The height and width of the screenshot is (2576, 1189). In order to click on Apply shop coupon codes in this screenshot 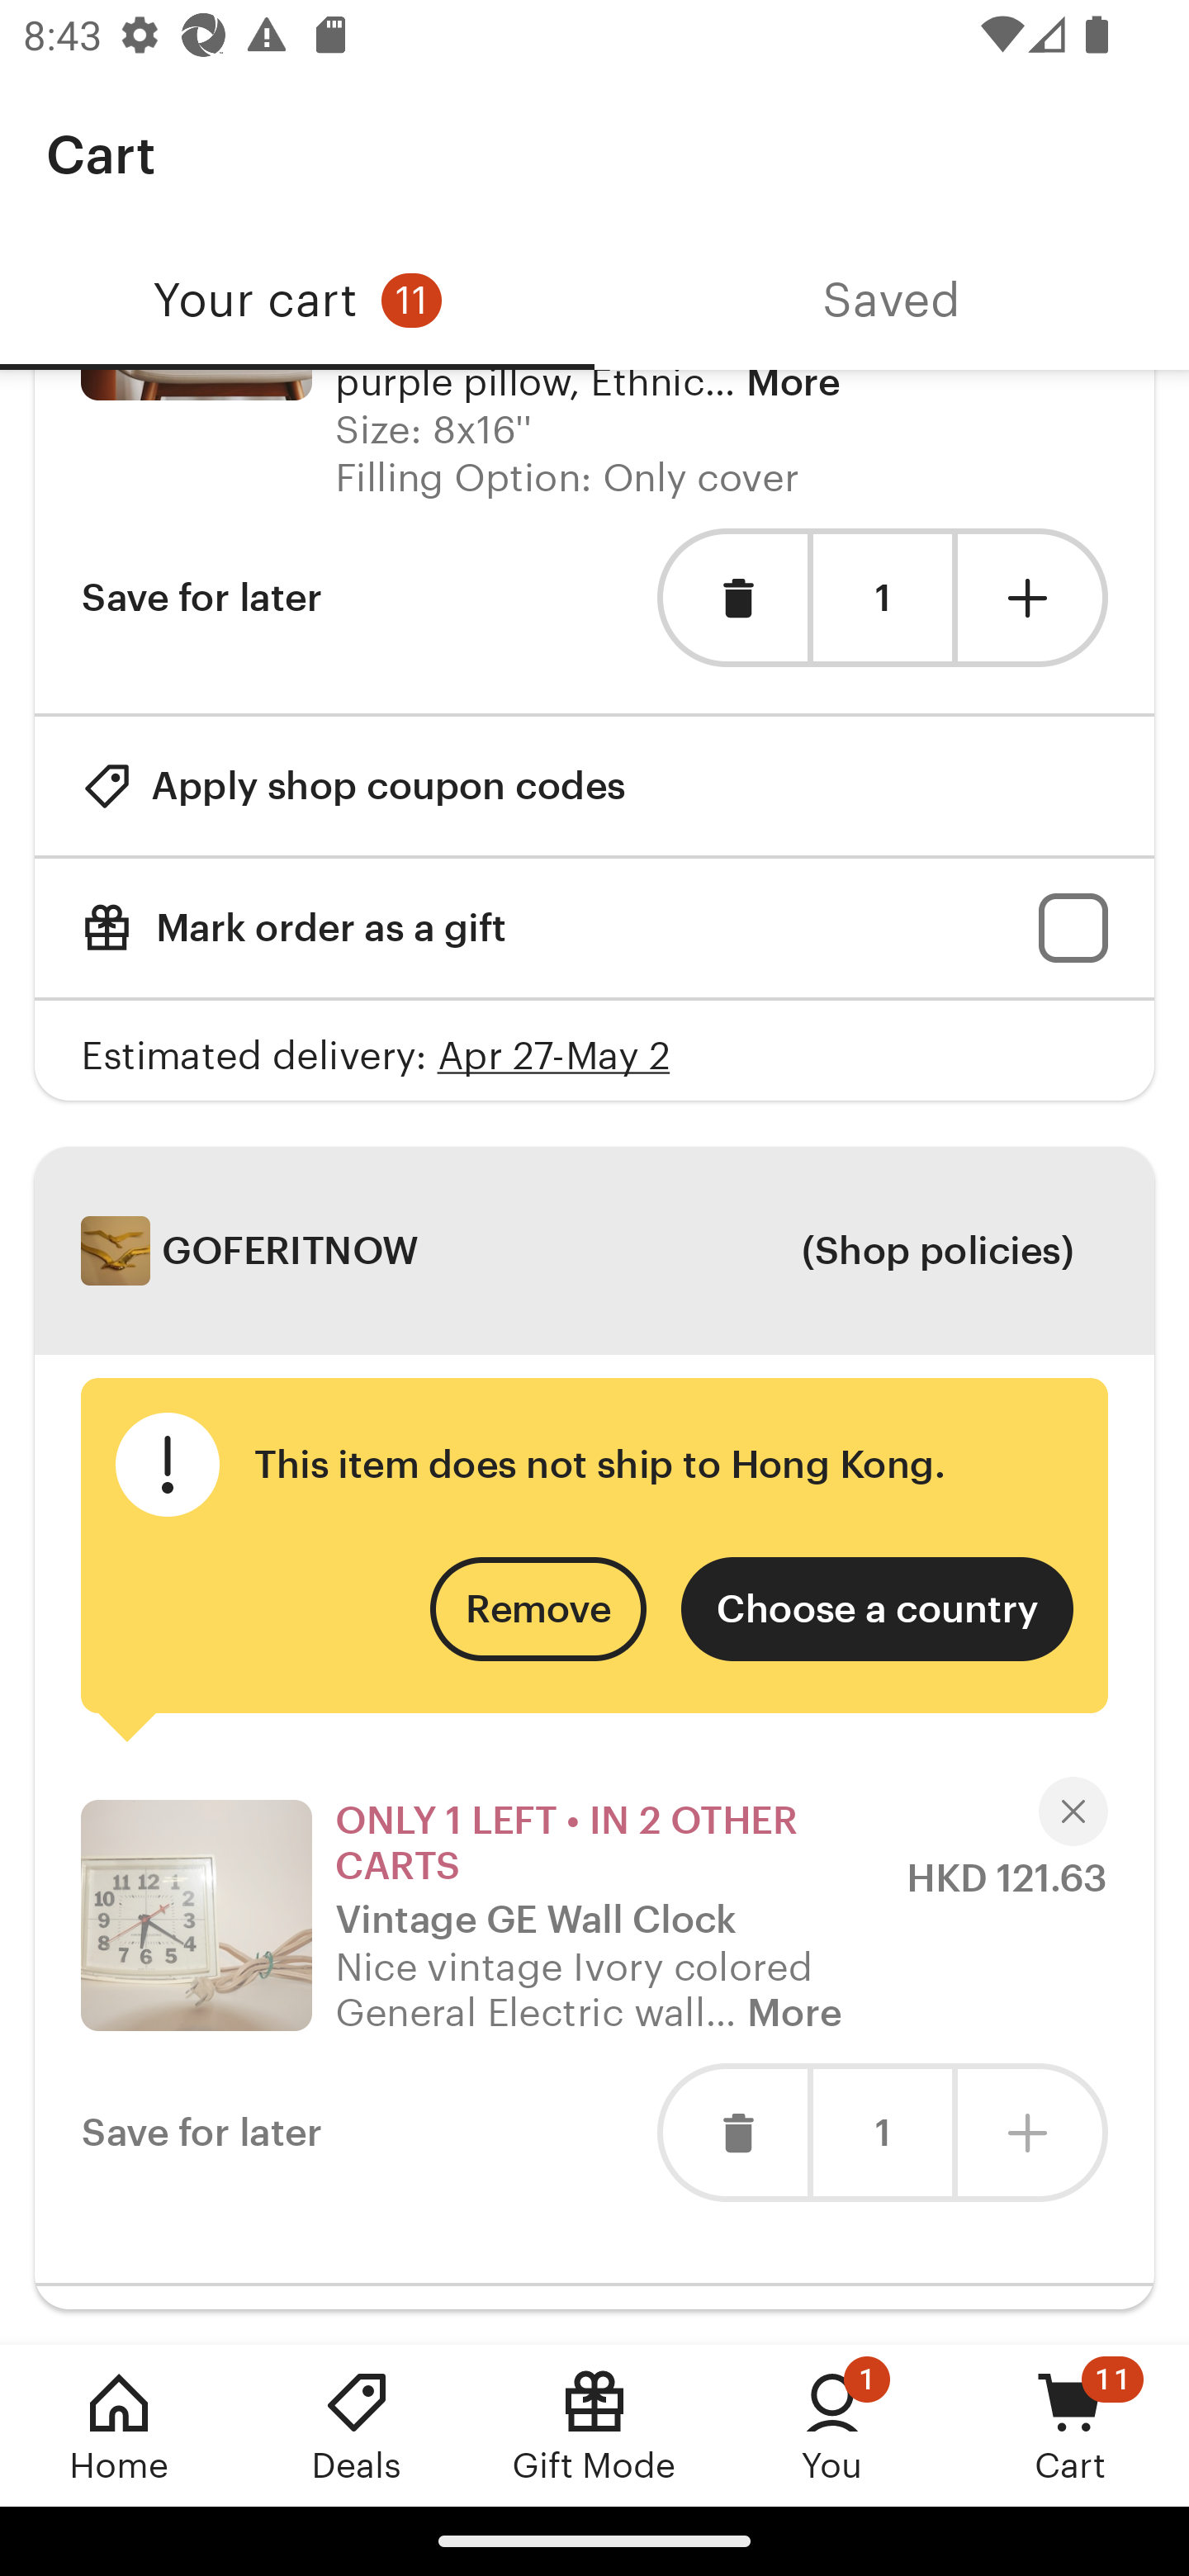, I will do `click(353, 785)`.